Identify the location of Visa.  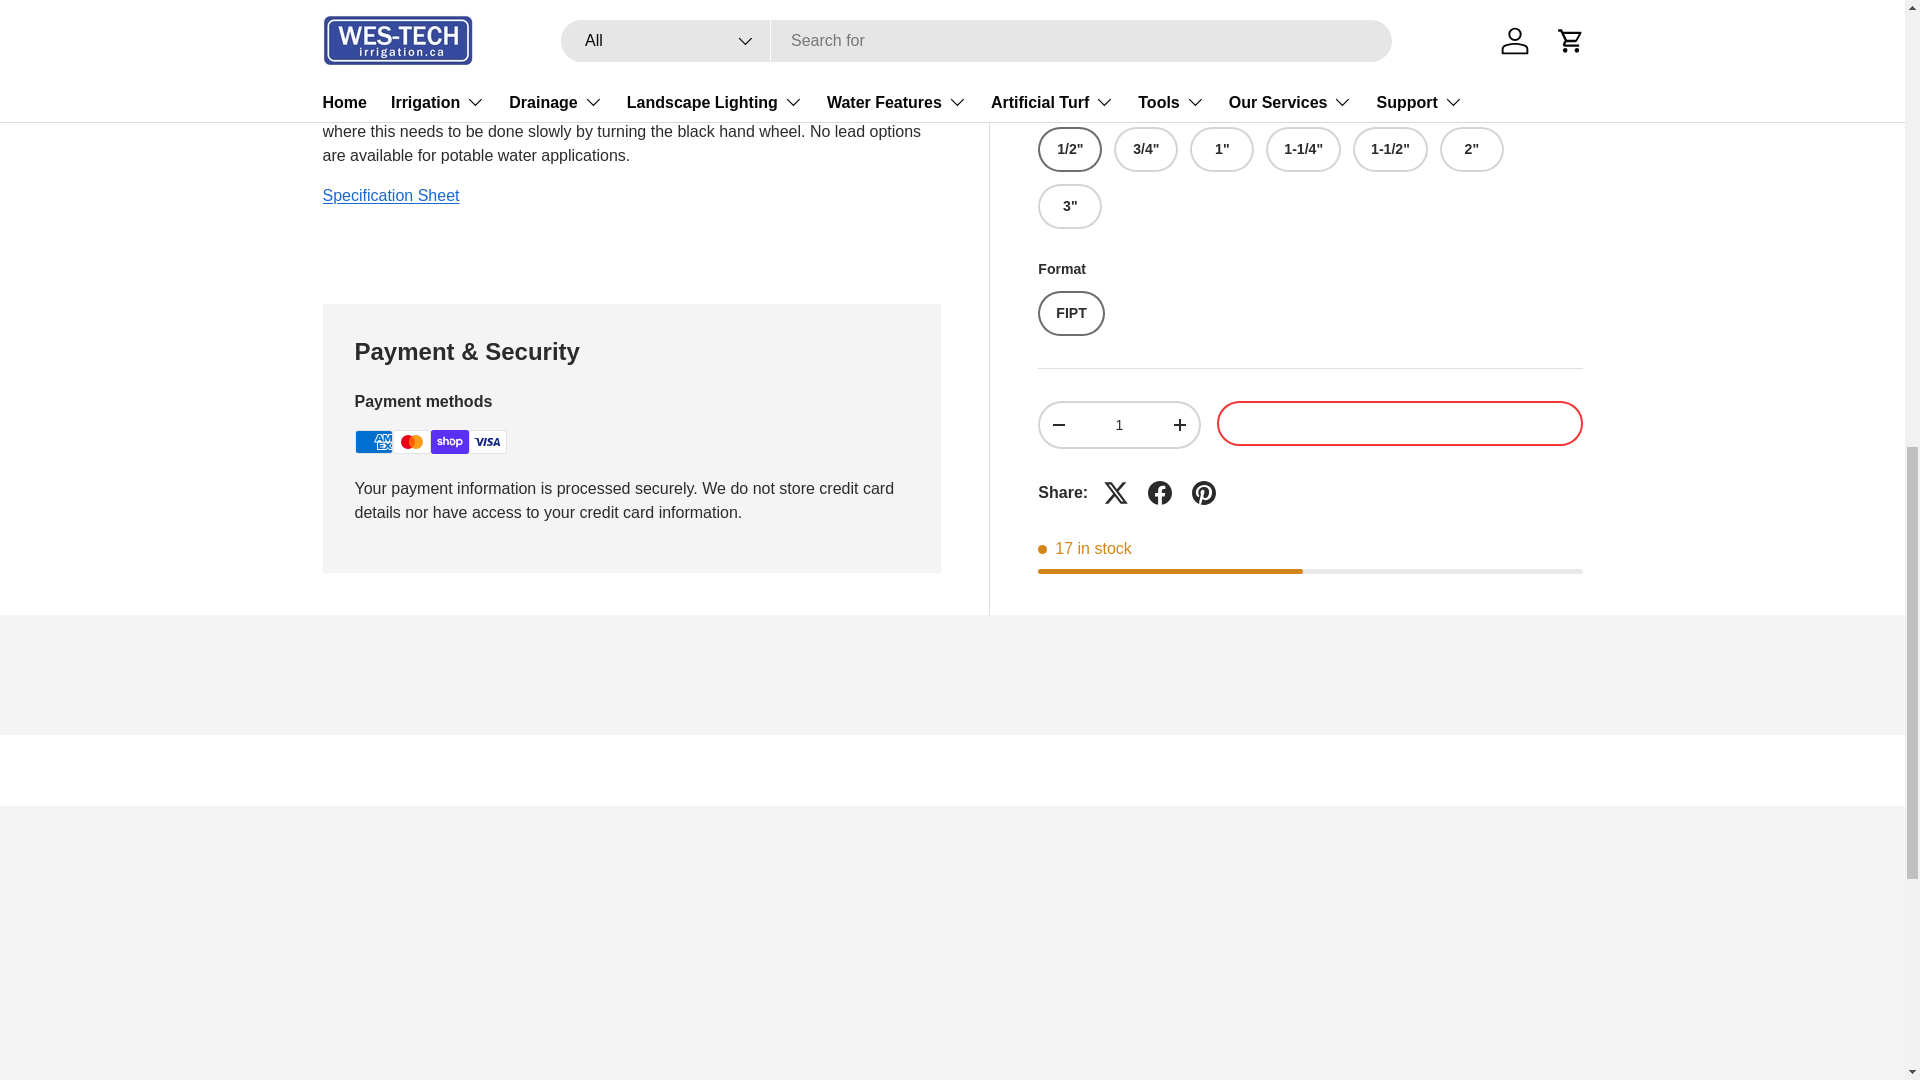
(487, 441).